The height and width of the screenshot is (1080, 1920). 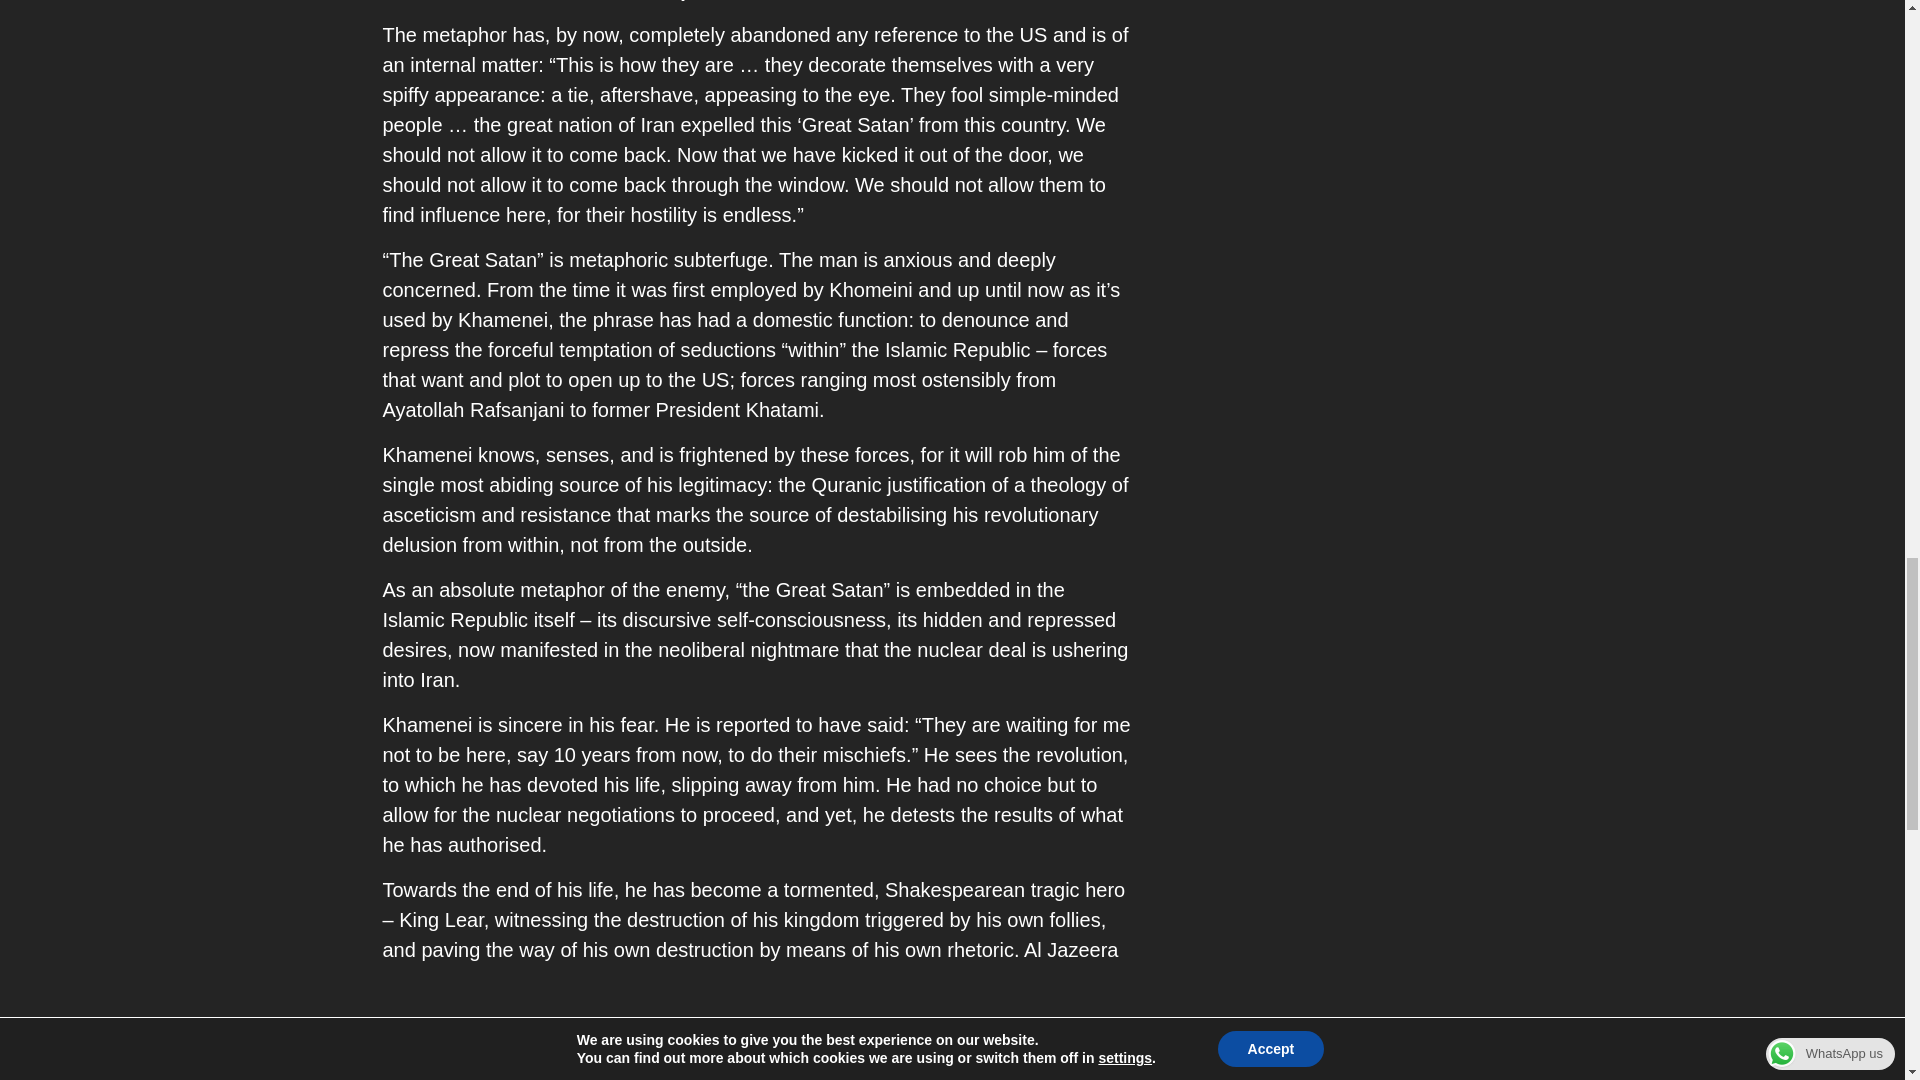 What do you see at coordinates (493, 1062) in the screenshot?
I see `Whatsapp` at bounding box center [493, 1062].